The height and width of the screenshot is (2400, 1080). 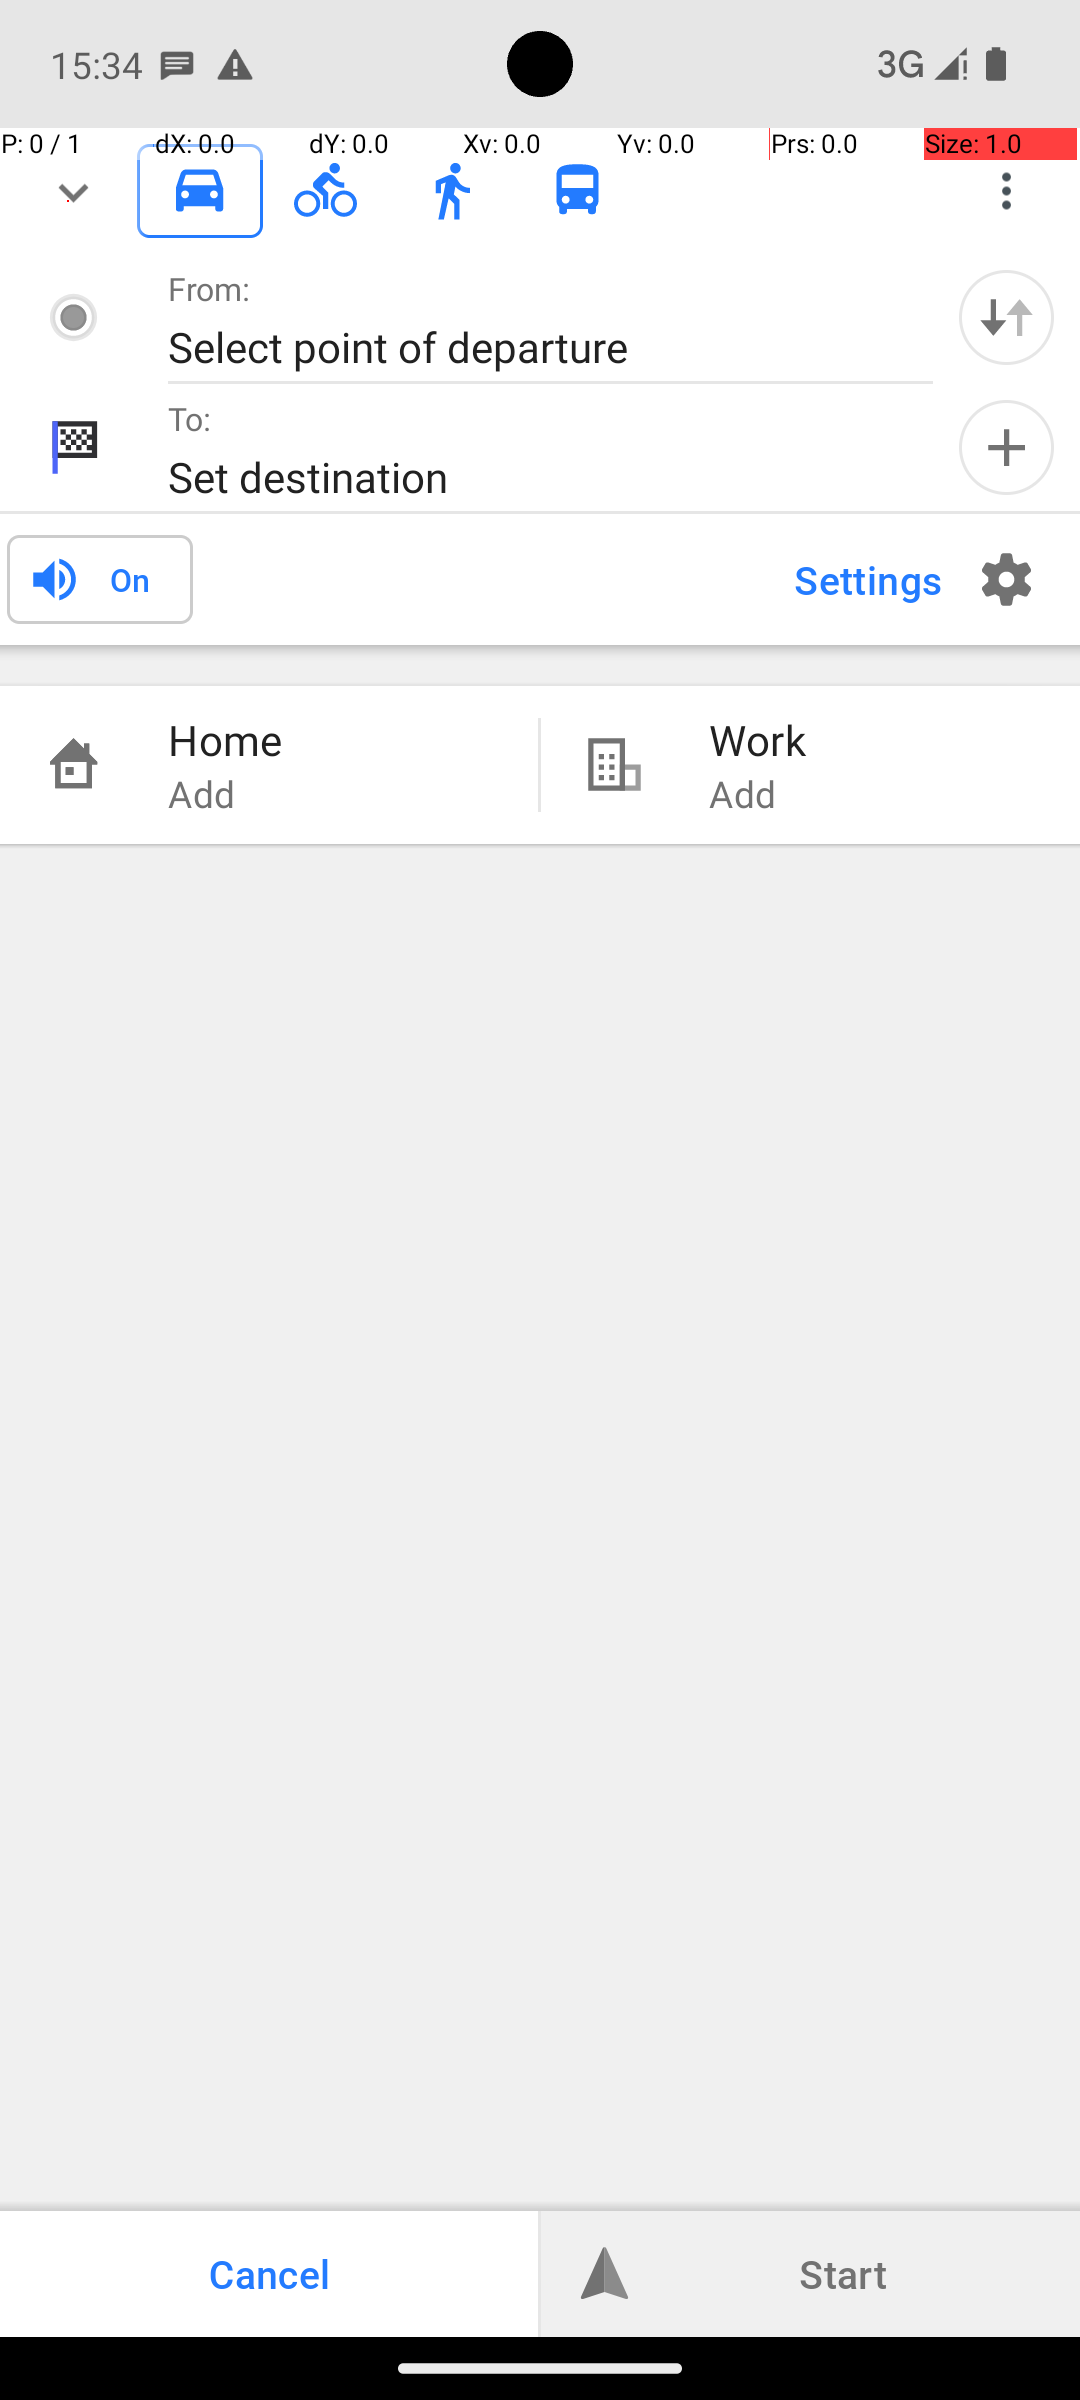 I want to click on Map, so click(x=540, y=1168).